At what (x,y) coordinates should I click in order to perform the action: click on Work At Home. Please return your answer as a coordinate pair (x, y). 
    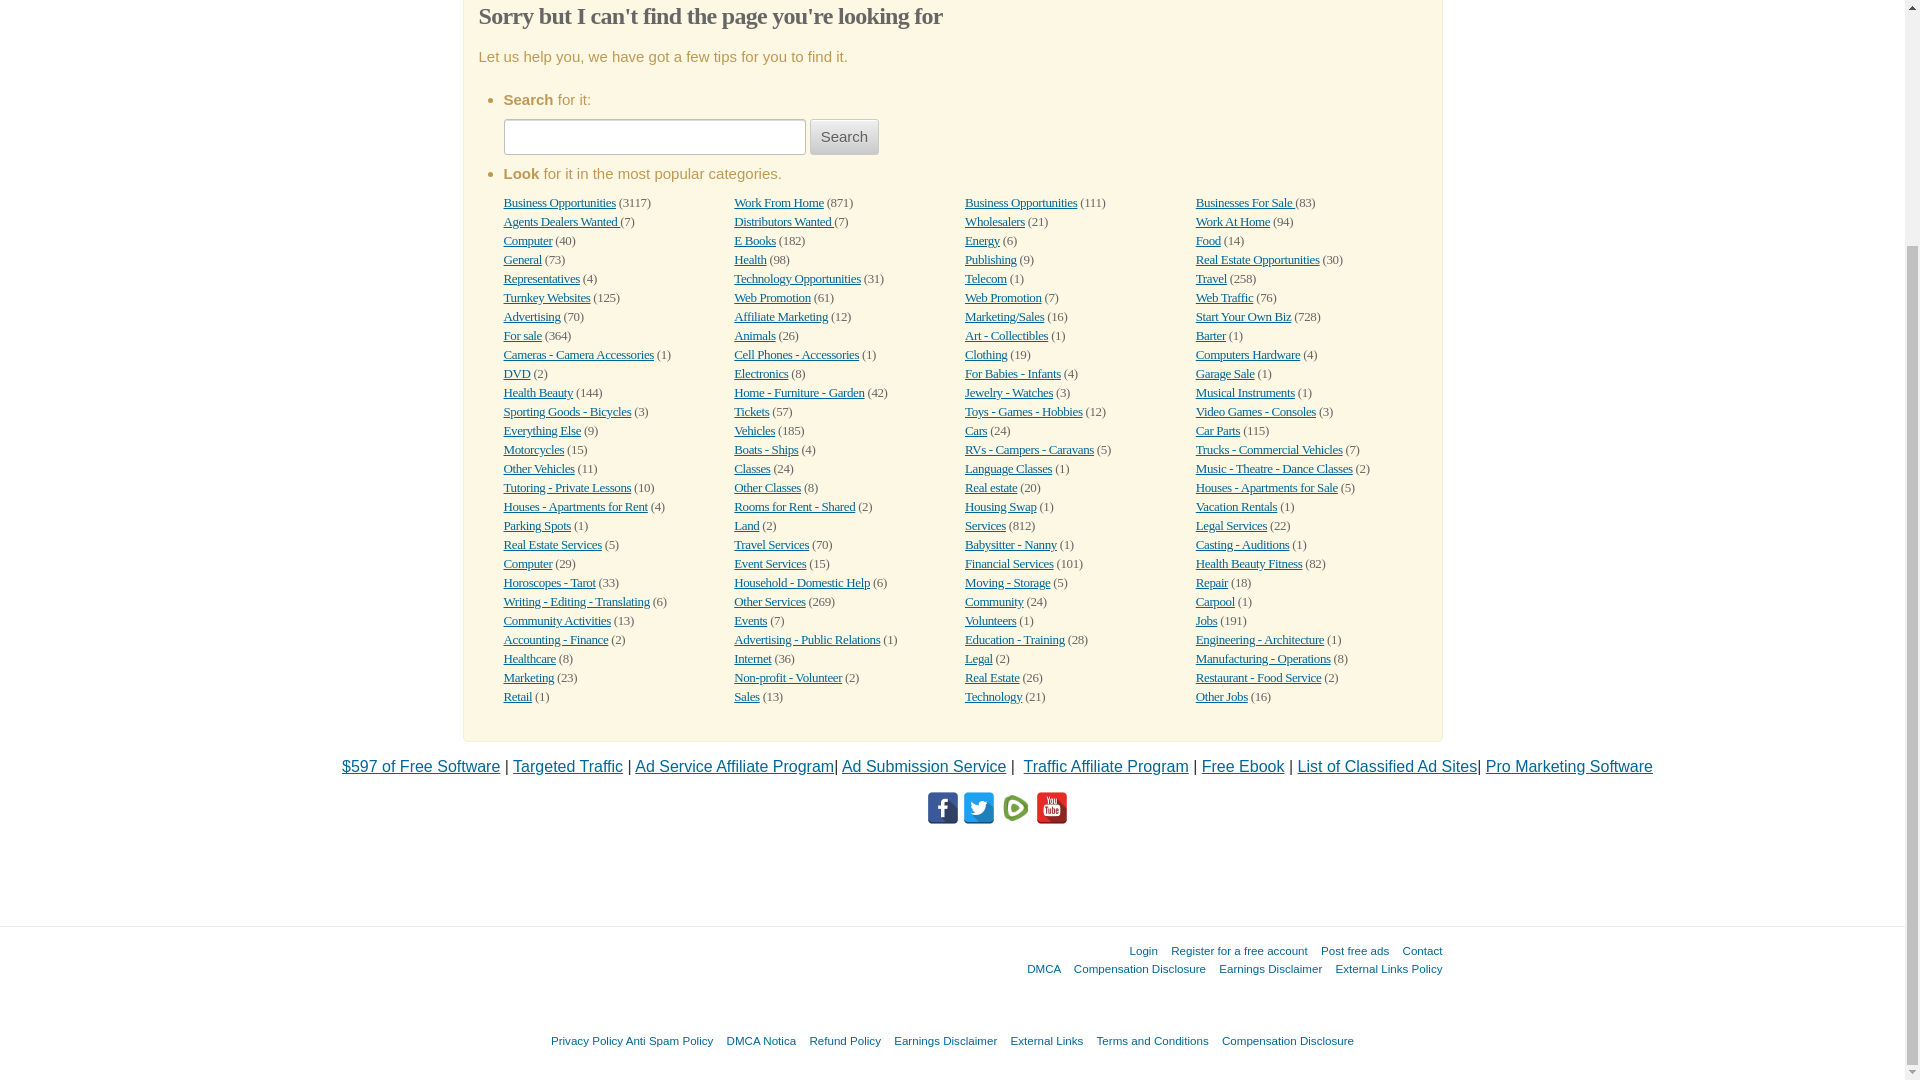
    Looking at the image, I should click on (1232, 220).